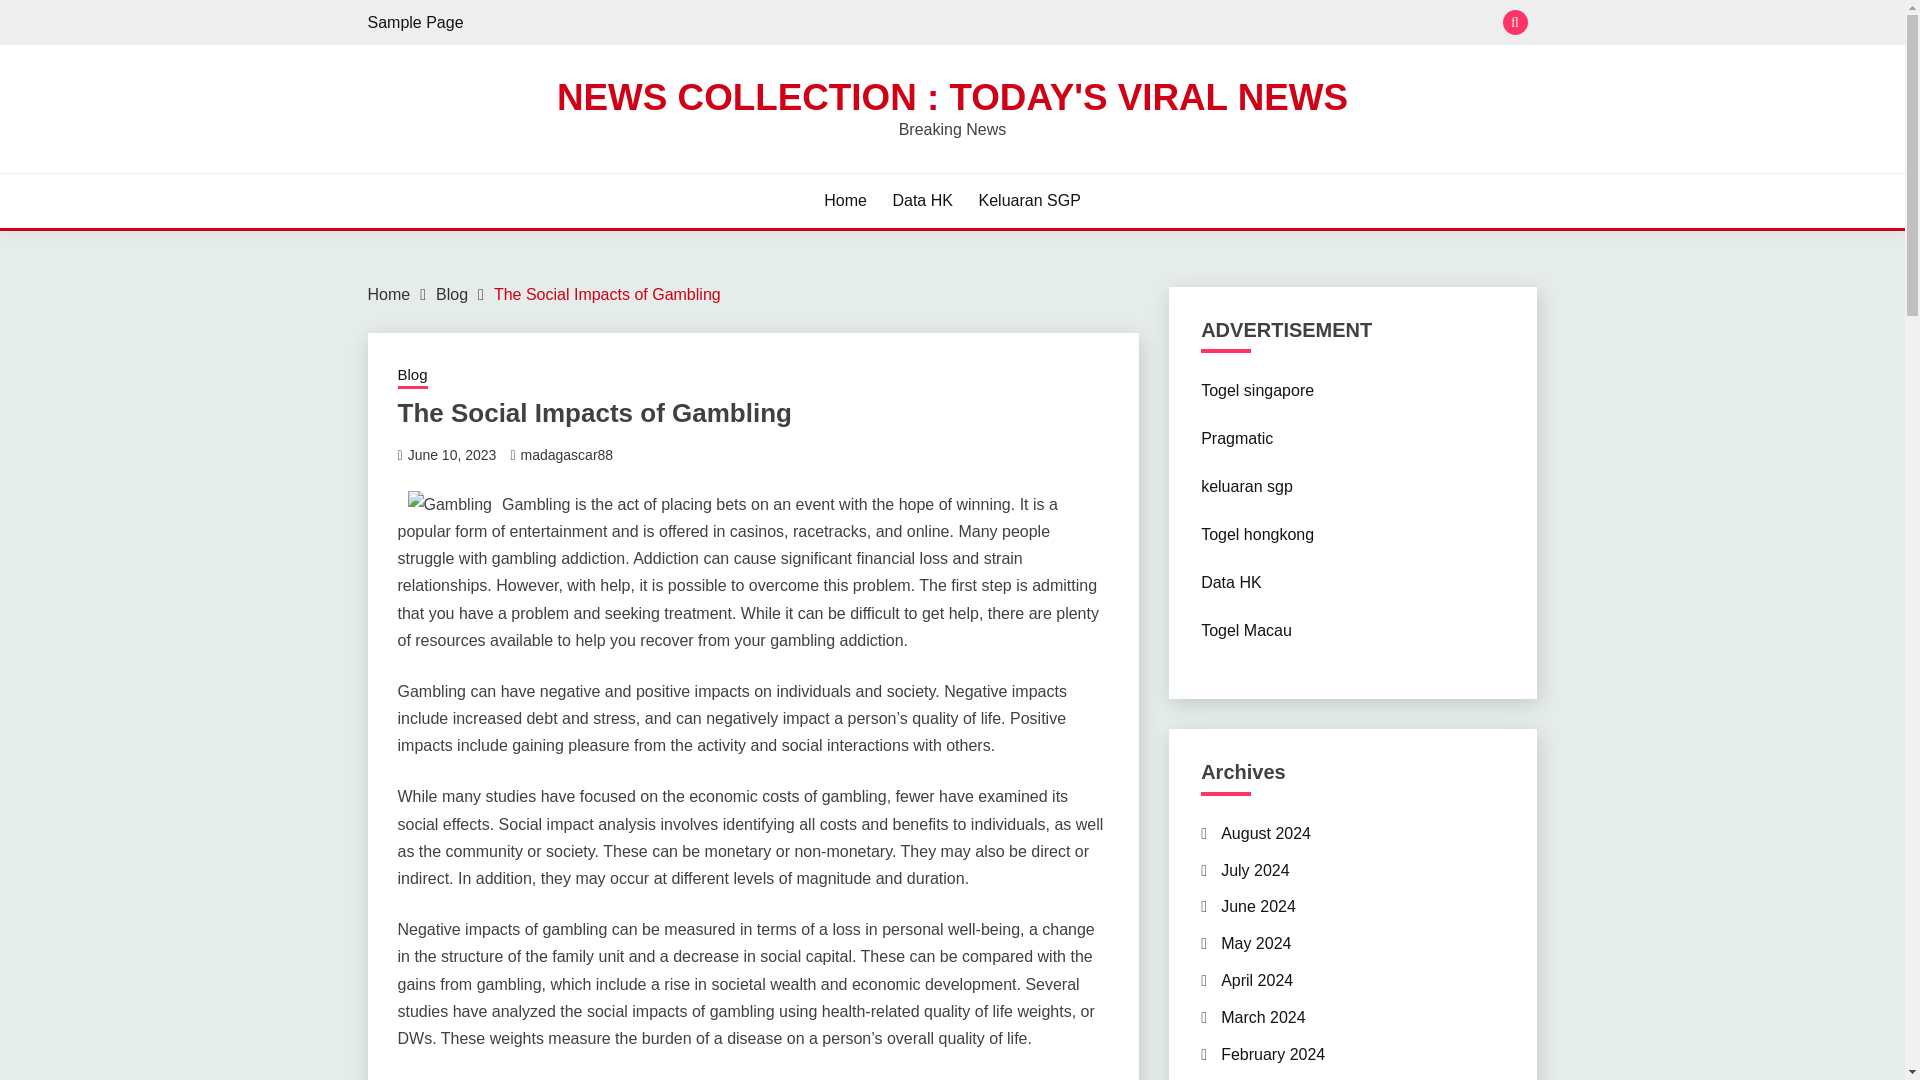  What do you see at coordinates (1257, 534) in the screenshot?
I see `Togel hongkong` at bounding box center [1257, 534].